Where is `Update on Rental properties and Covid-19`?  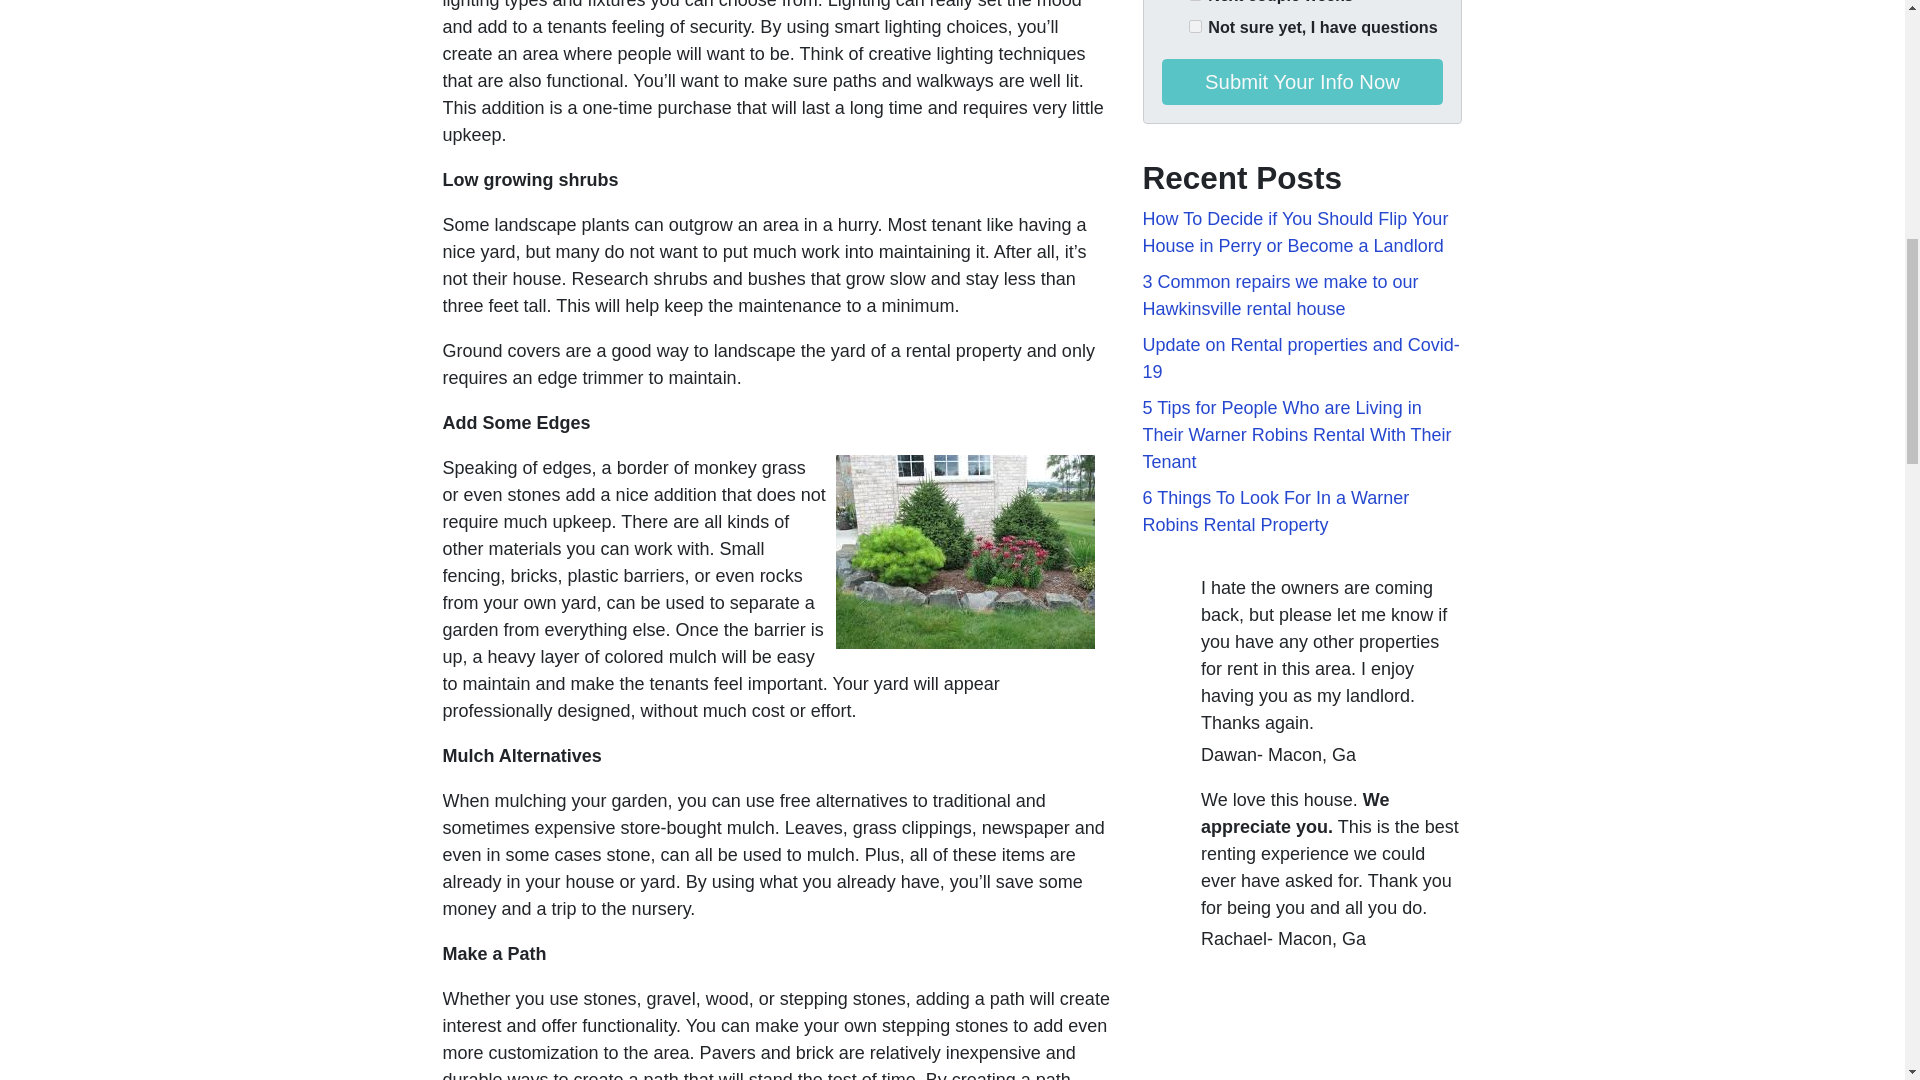 Update on Rental properties and Covid-19 is located at coordinates (1300, 358).